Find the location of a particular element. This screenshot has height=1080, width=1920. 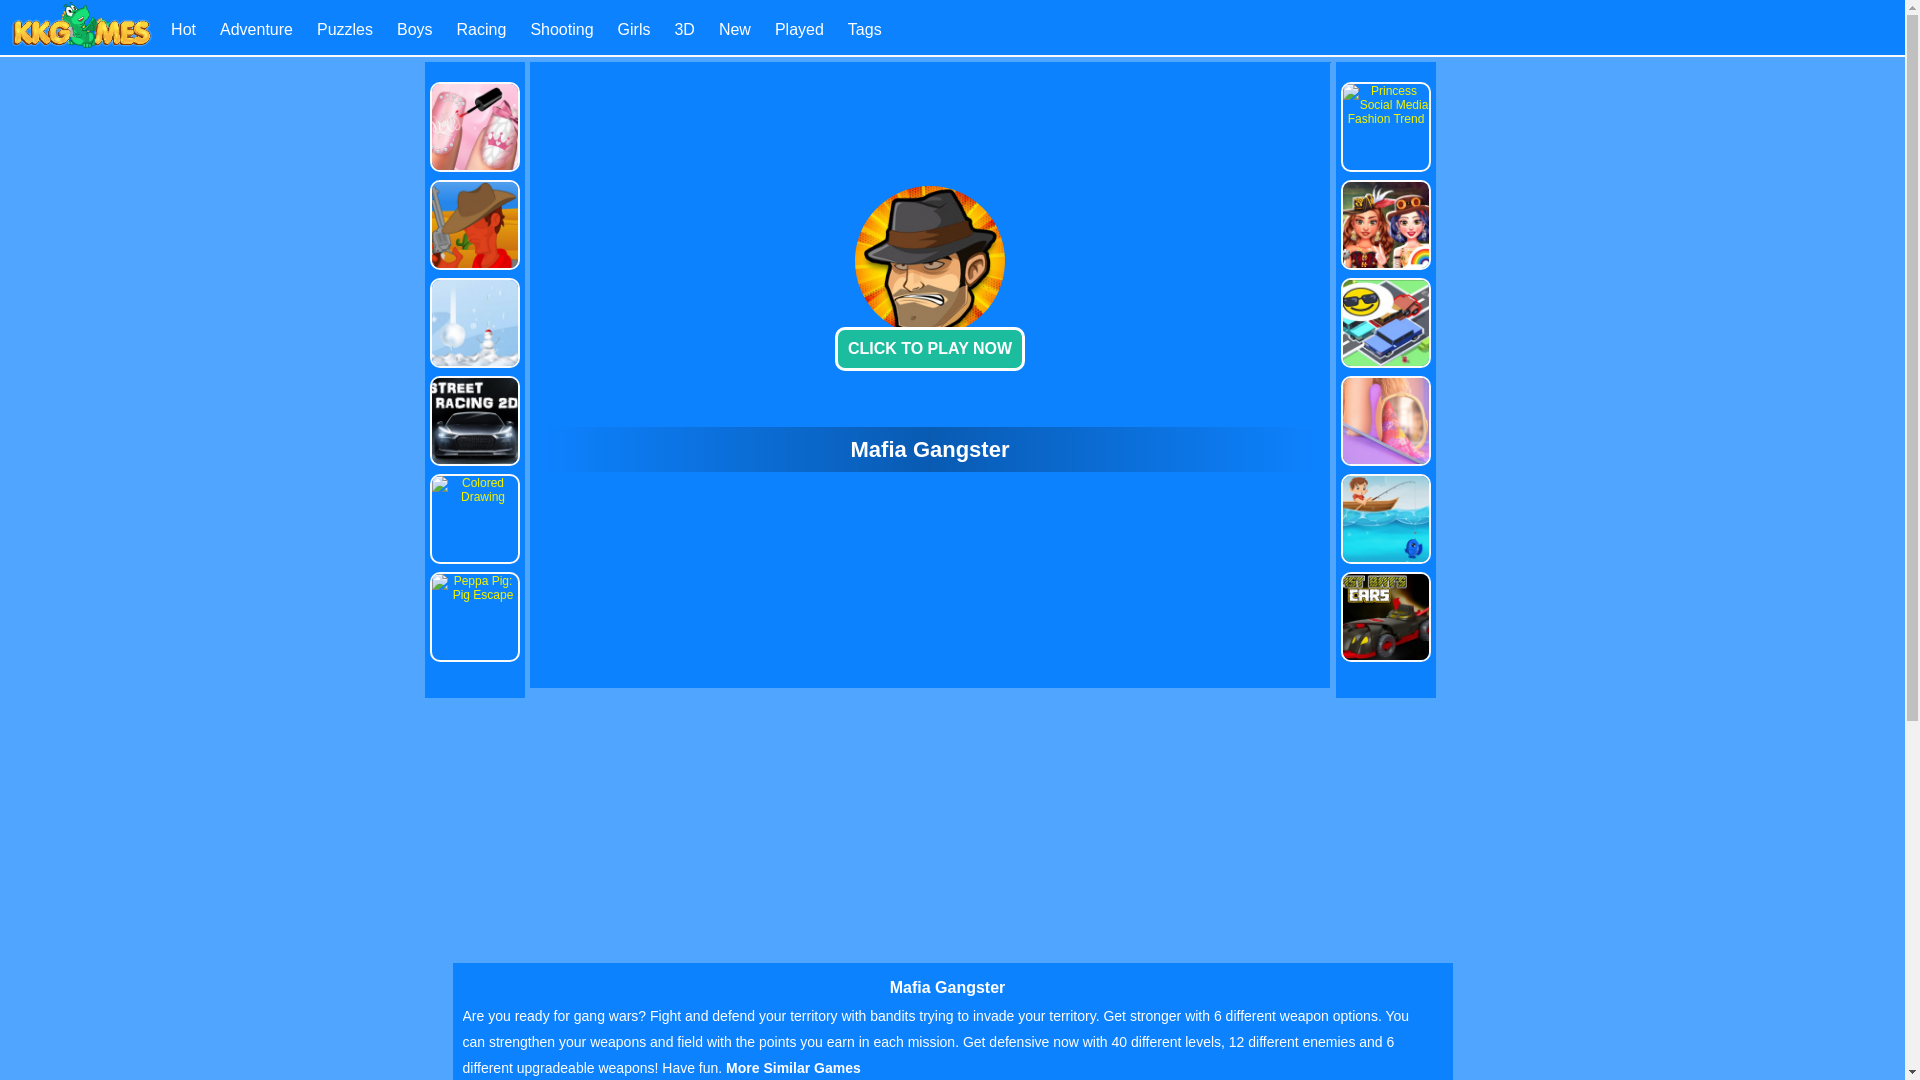

CLICK TO PLAY NOW is located at coordinates (930, 349).